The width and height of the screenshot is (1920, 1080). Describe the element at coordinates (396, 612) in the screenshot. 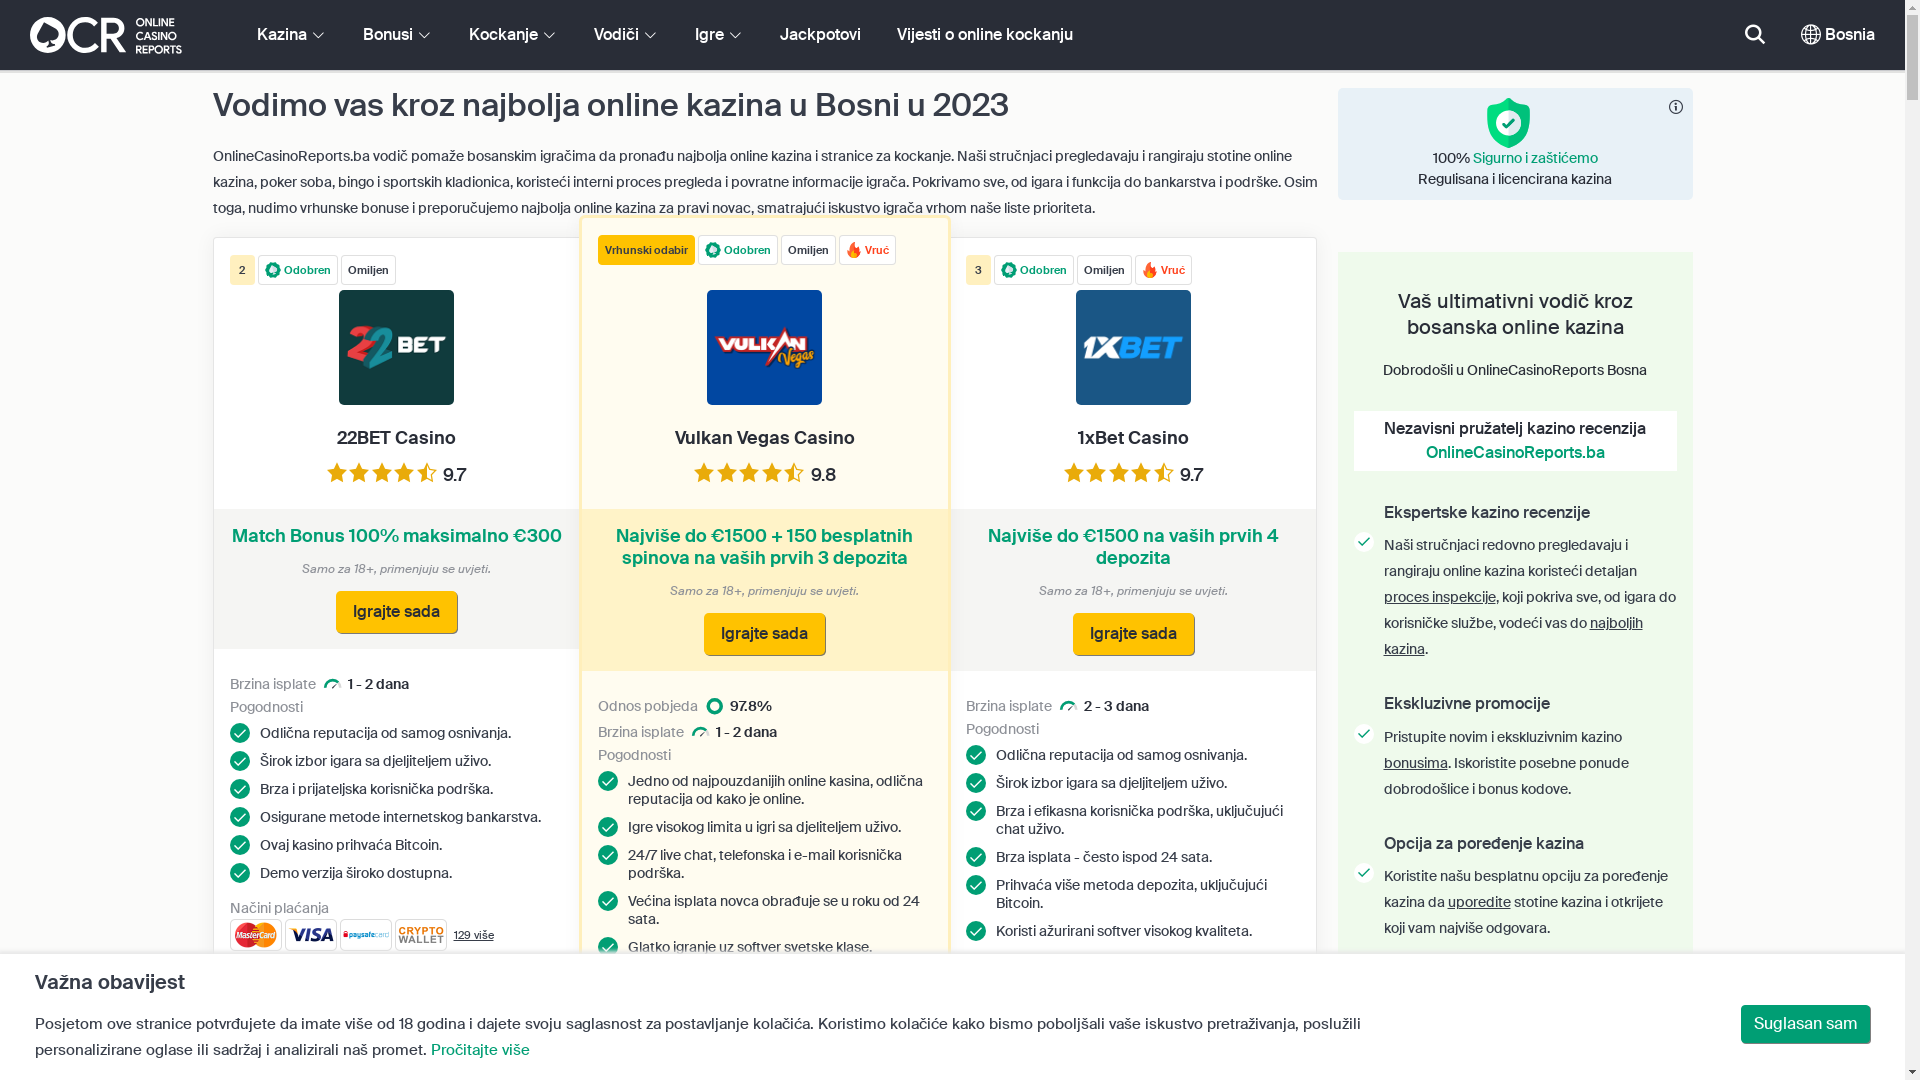

I see `Igrajte sada` at that location.